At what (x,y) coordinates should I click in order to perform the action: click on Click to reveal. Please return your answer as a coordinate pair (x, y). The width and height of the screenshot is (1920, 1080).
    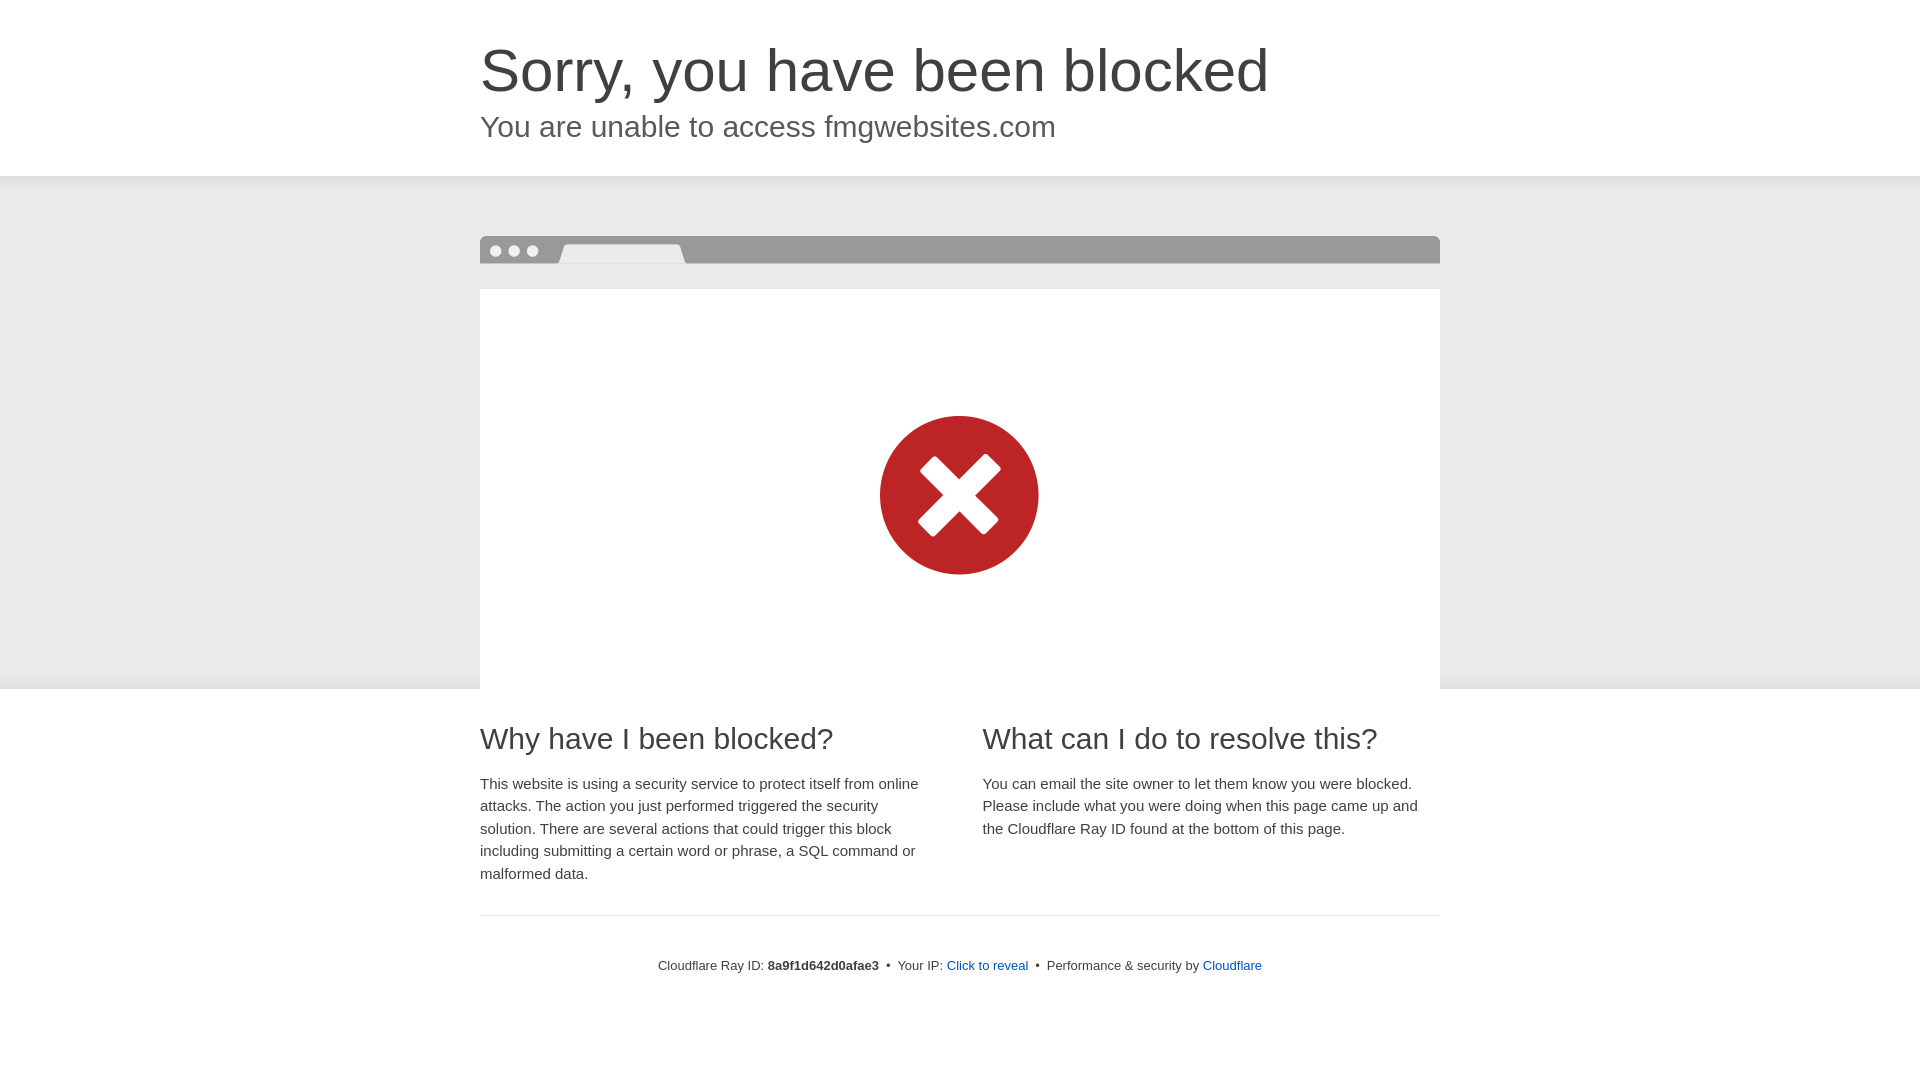
    Looking at the image, I should click on (988, 966).